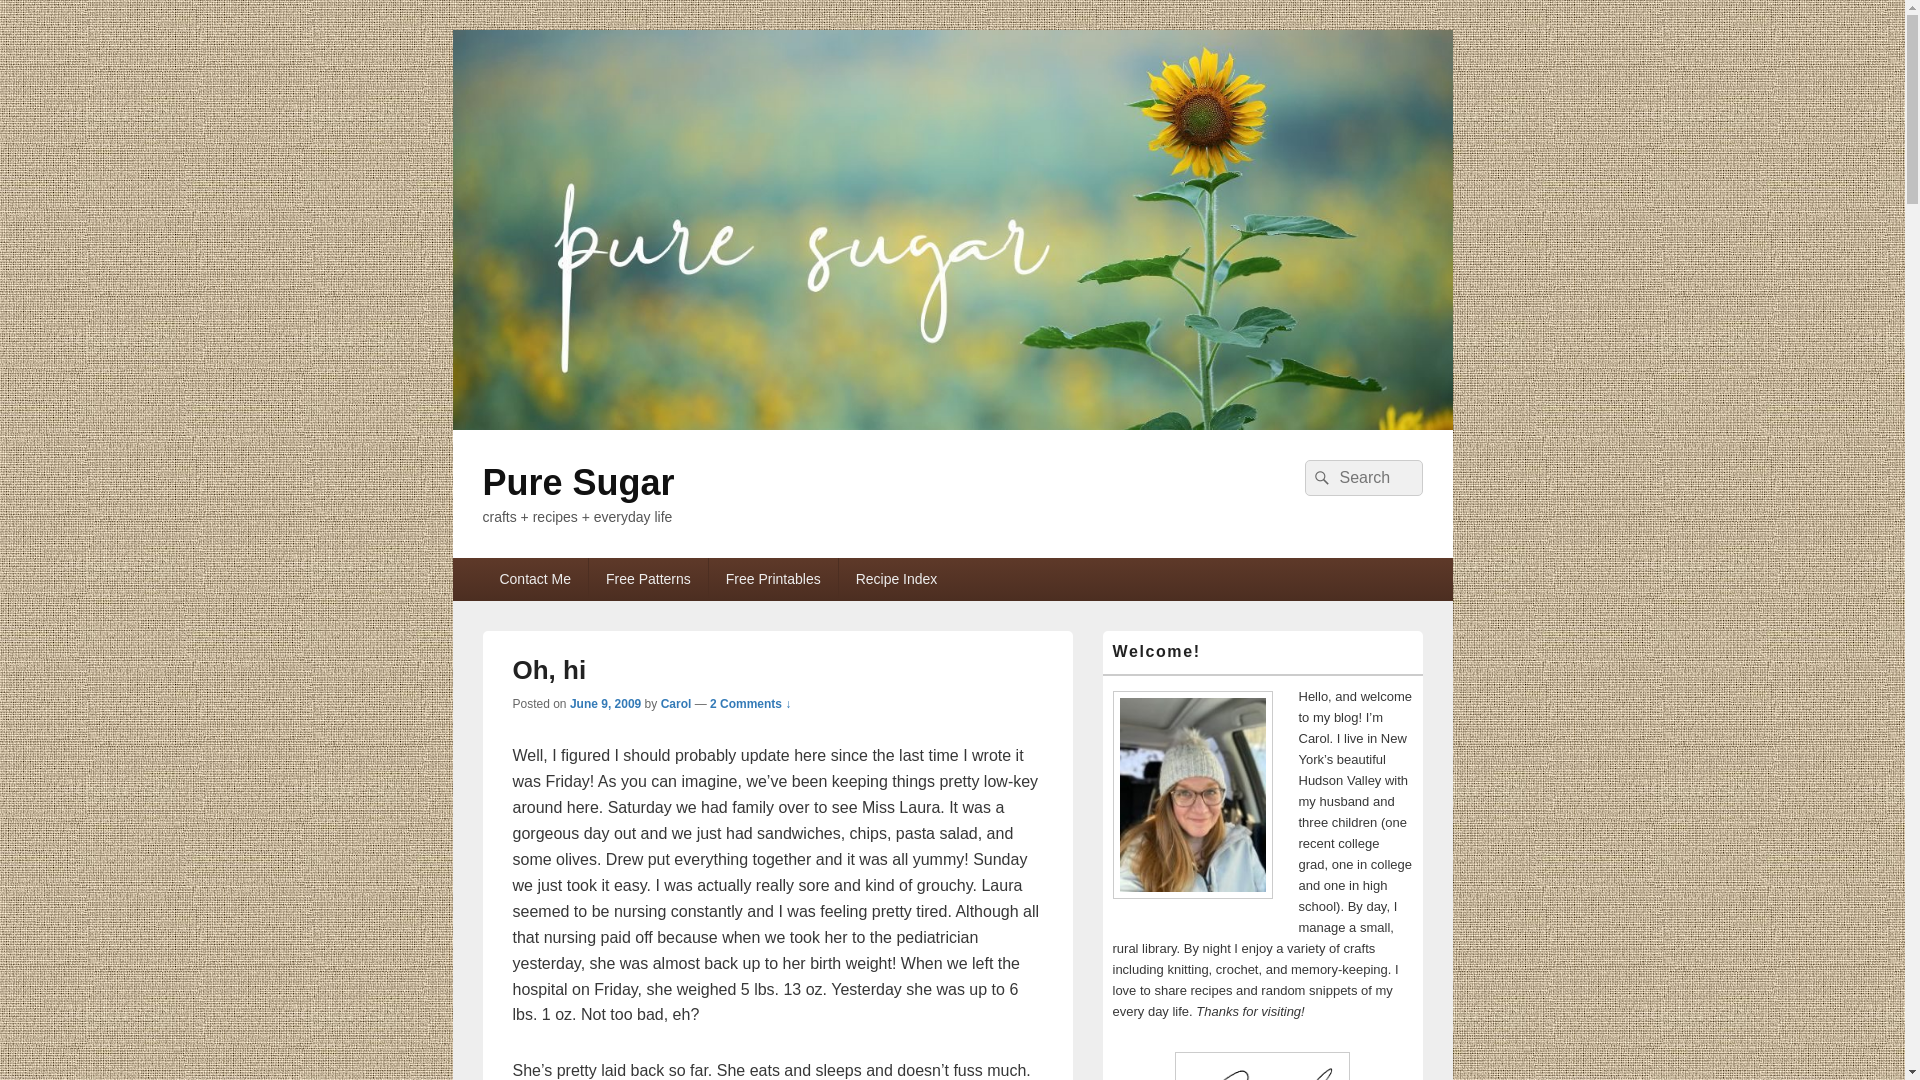  I want to click on 2:19 pm, so click(606, 703).